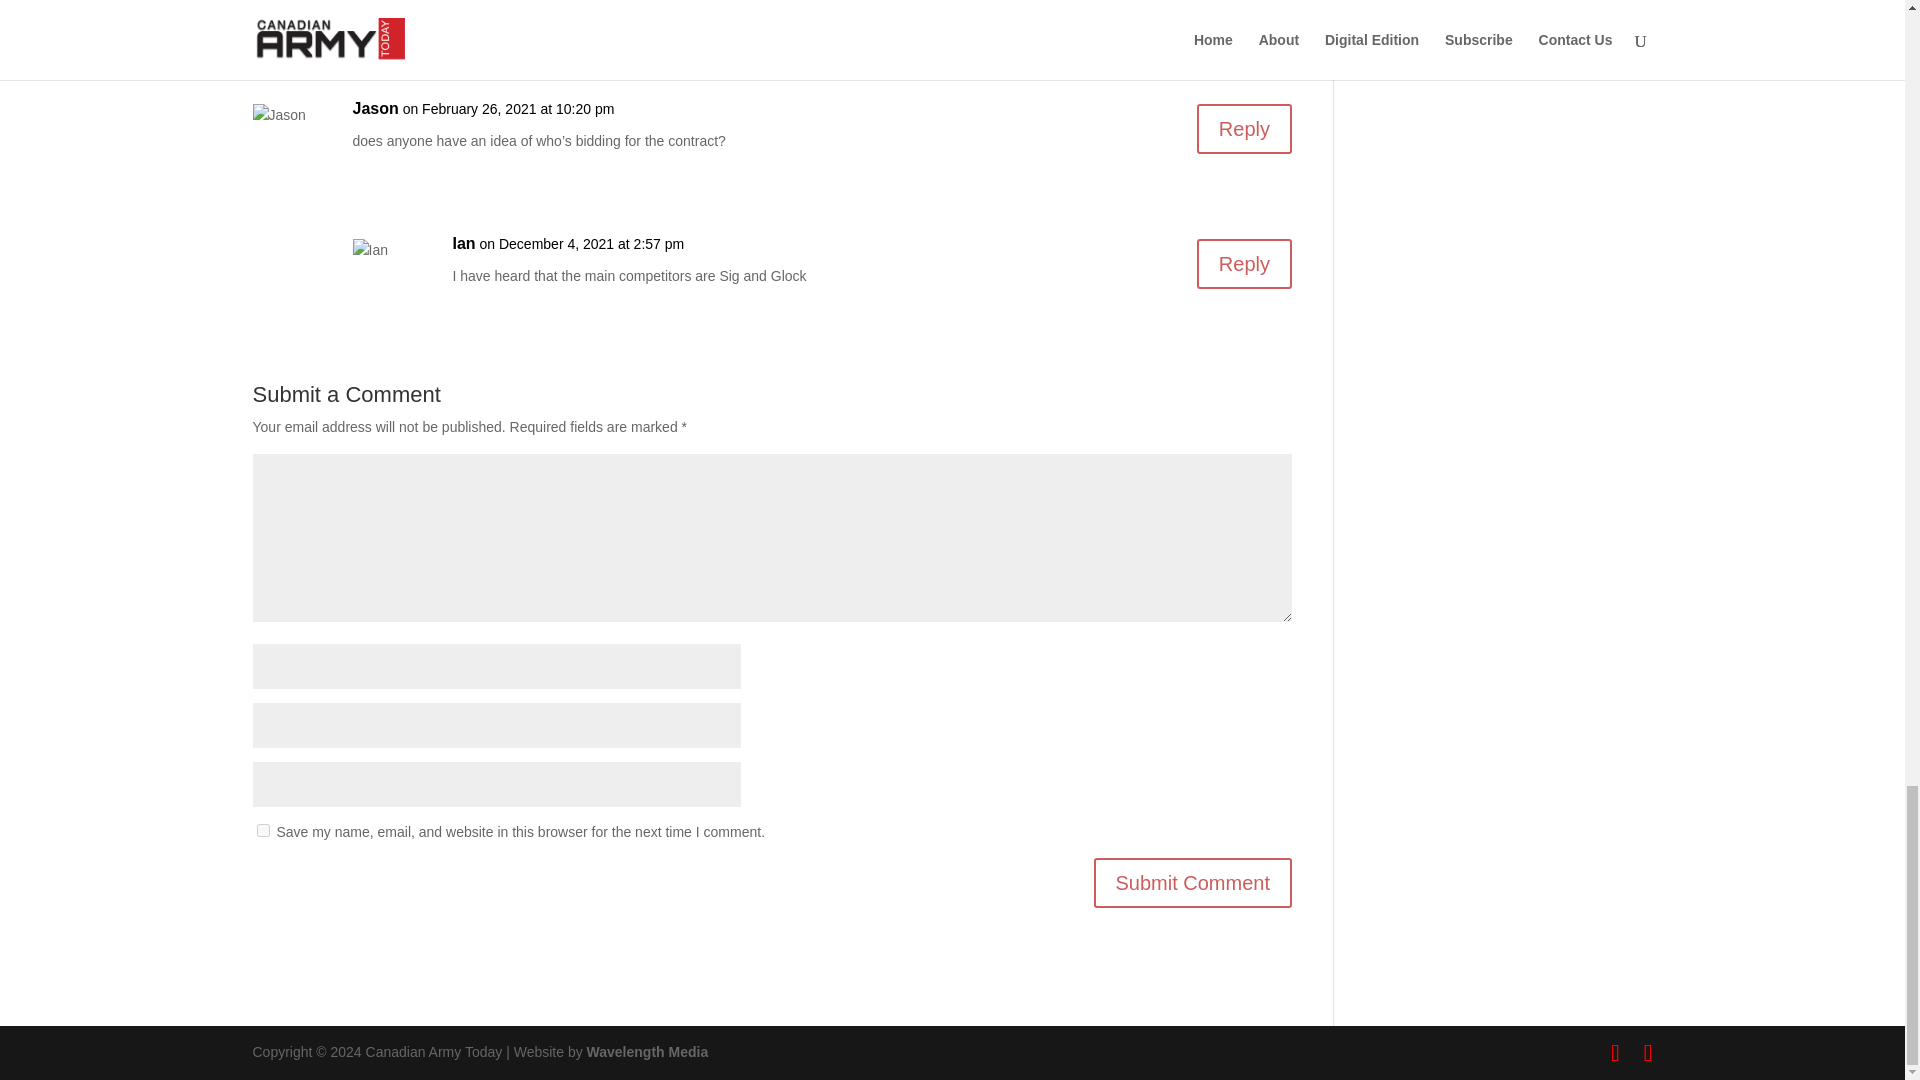 The image size is (1920, 1080). Describe the element at coordinates (262, 830) in the screenshot. I see `yes` at that location.